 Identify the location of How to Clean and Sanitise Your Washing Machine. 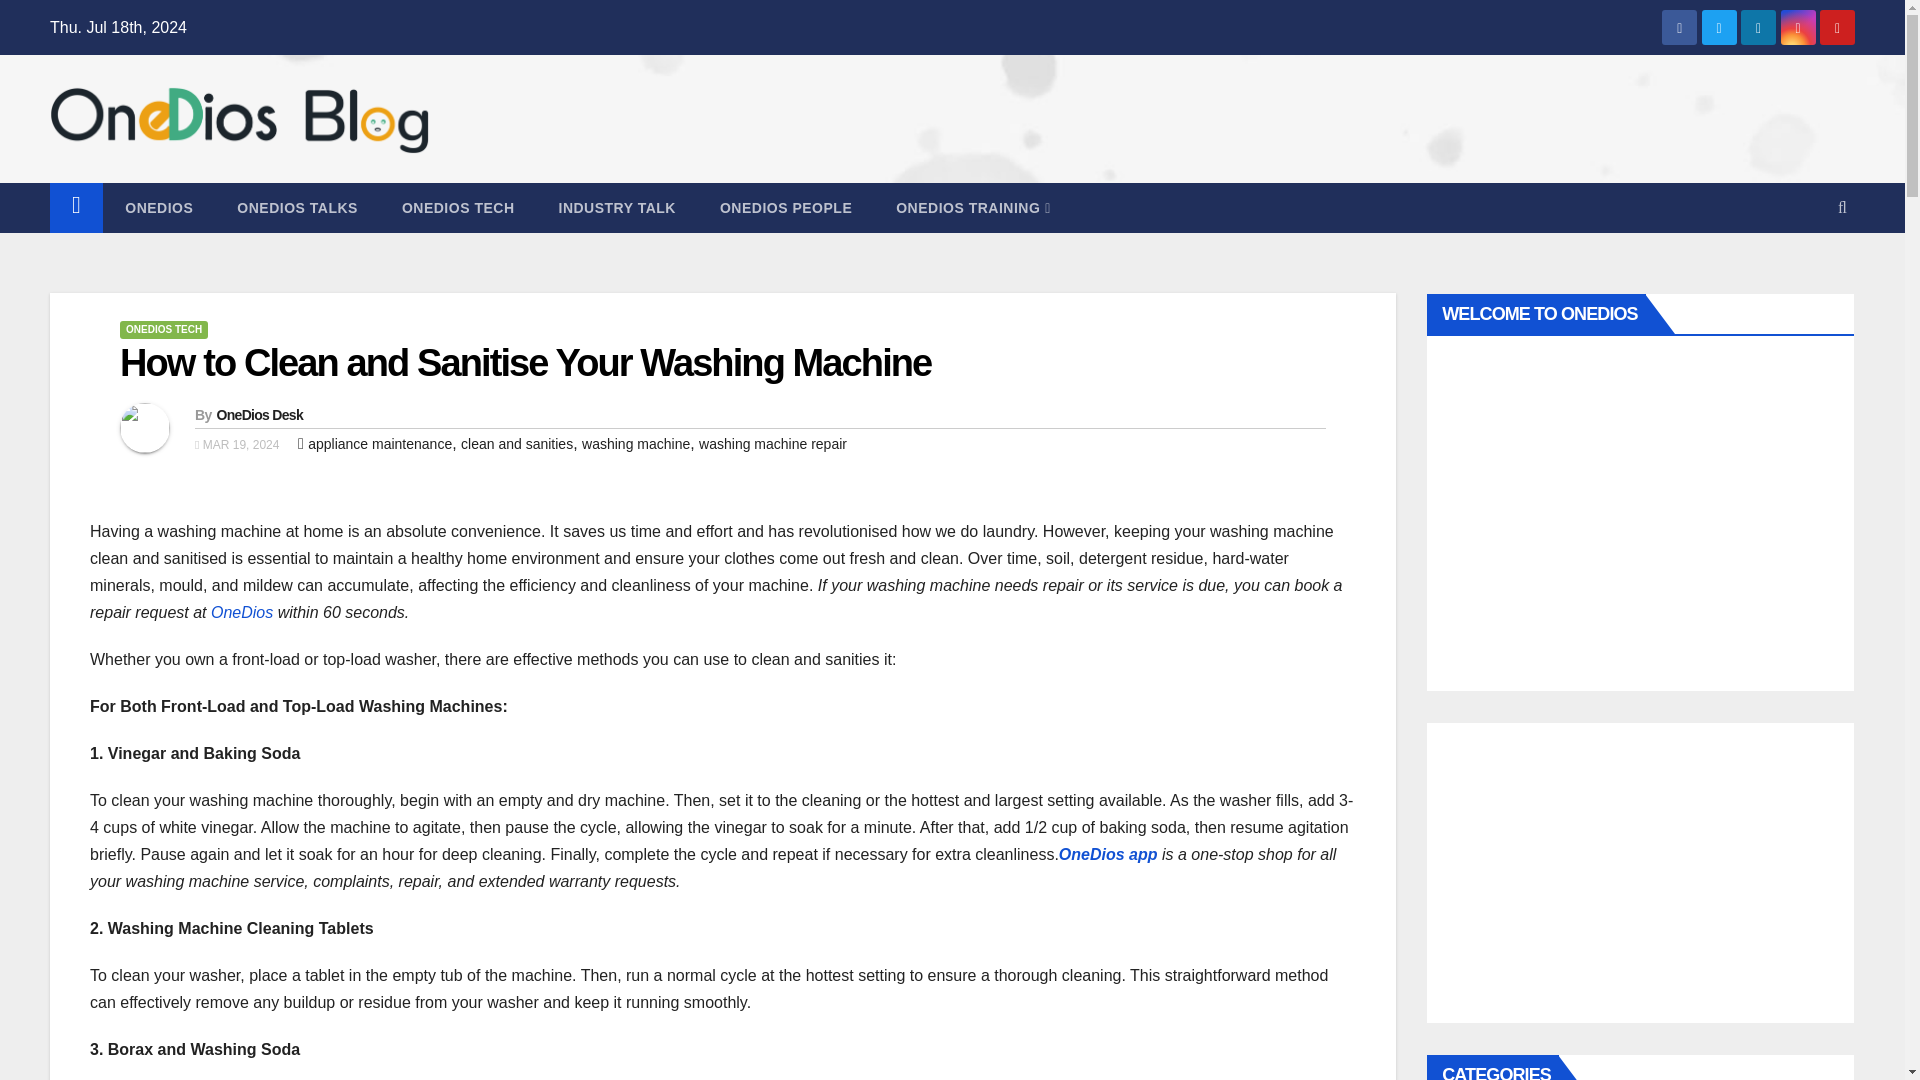
(525, 363).